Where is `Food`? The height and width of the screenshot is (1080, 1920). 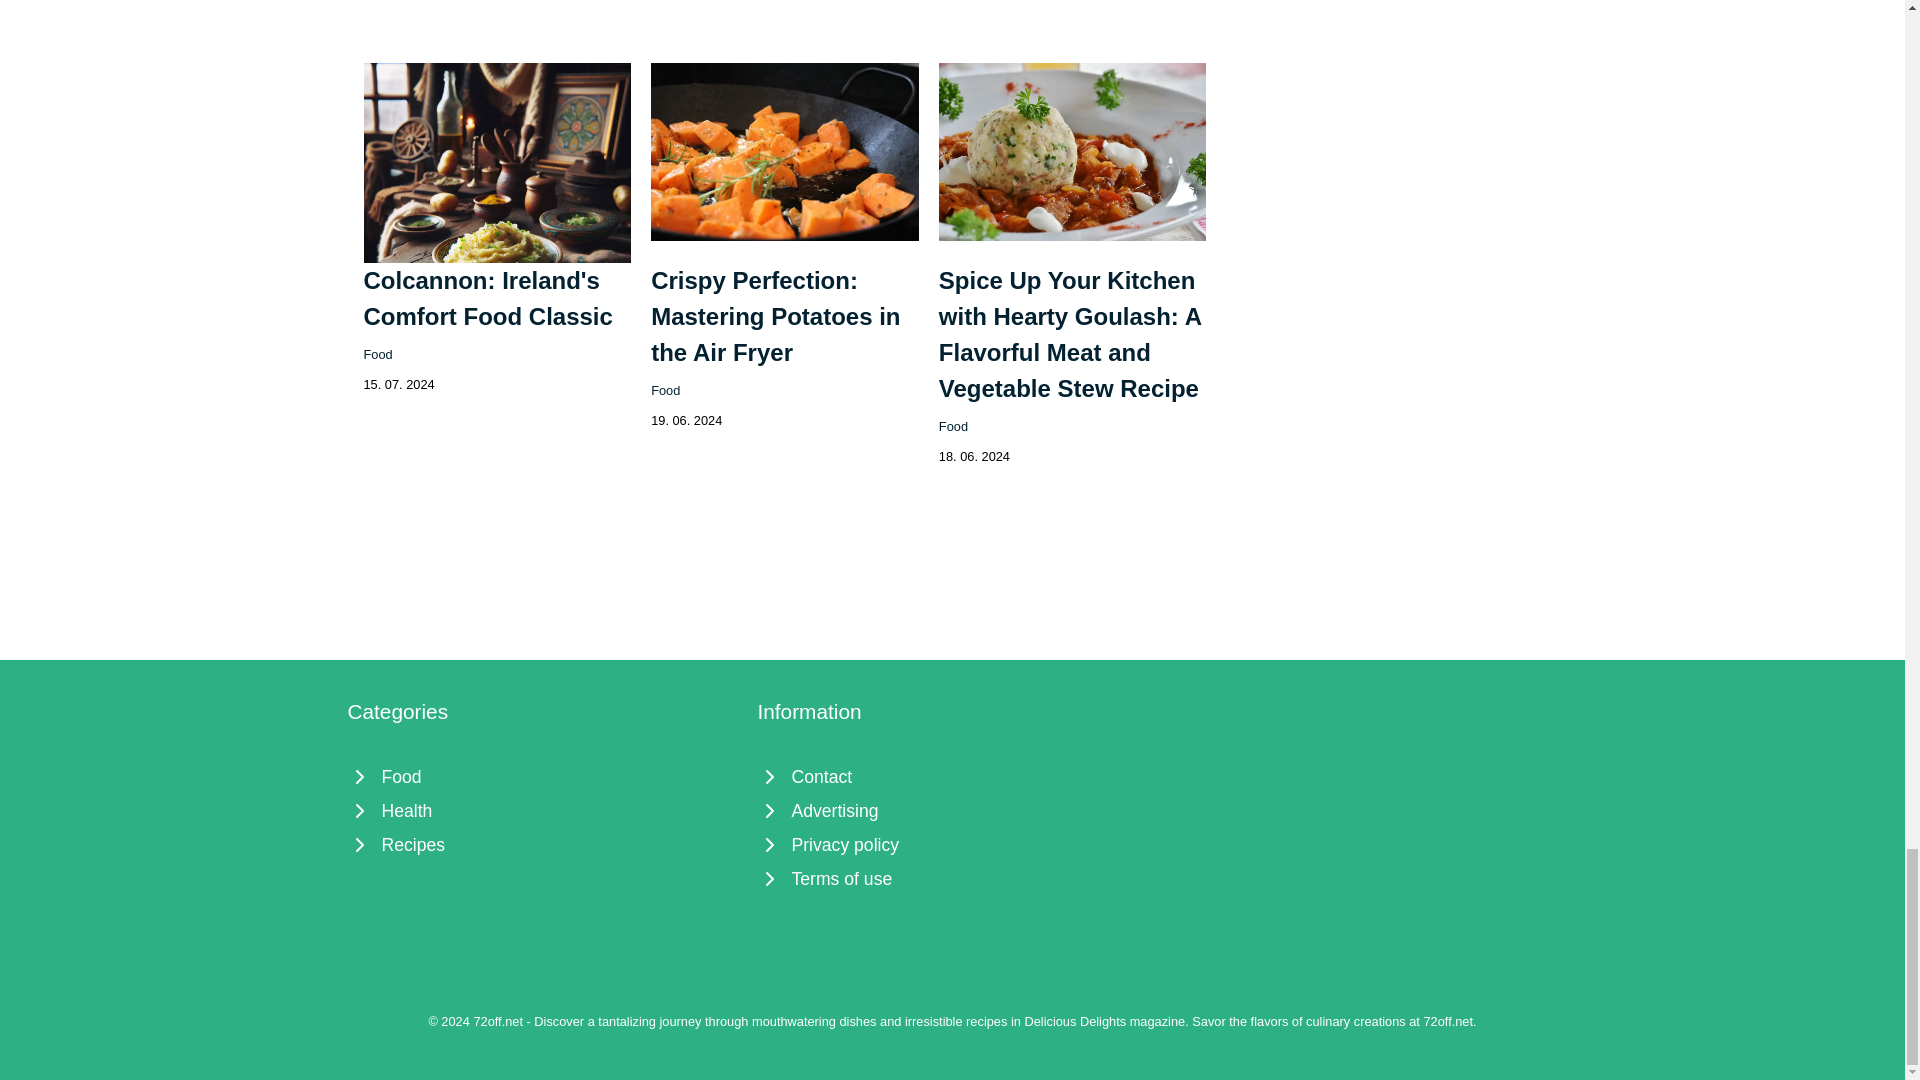 Food is located at coordinates (664, 390).